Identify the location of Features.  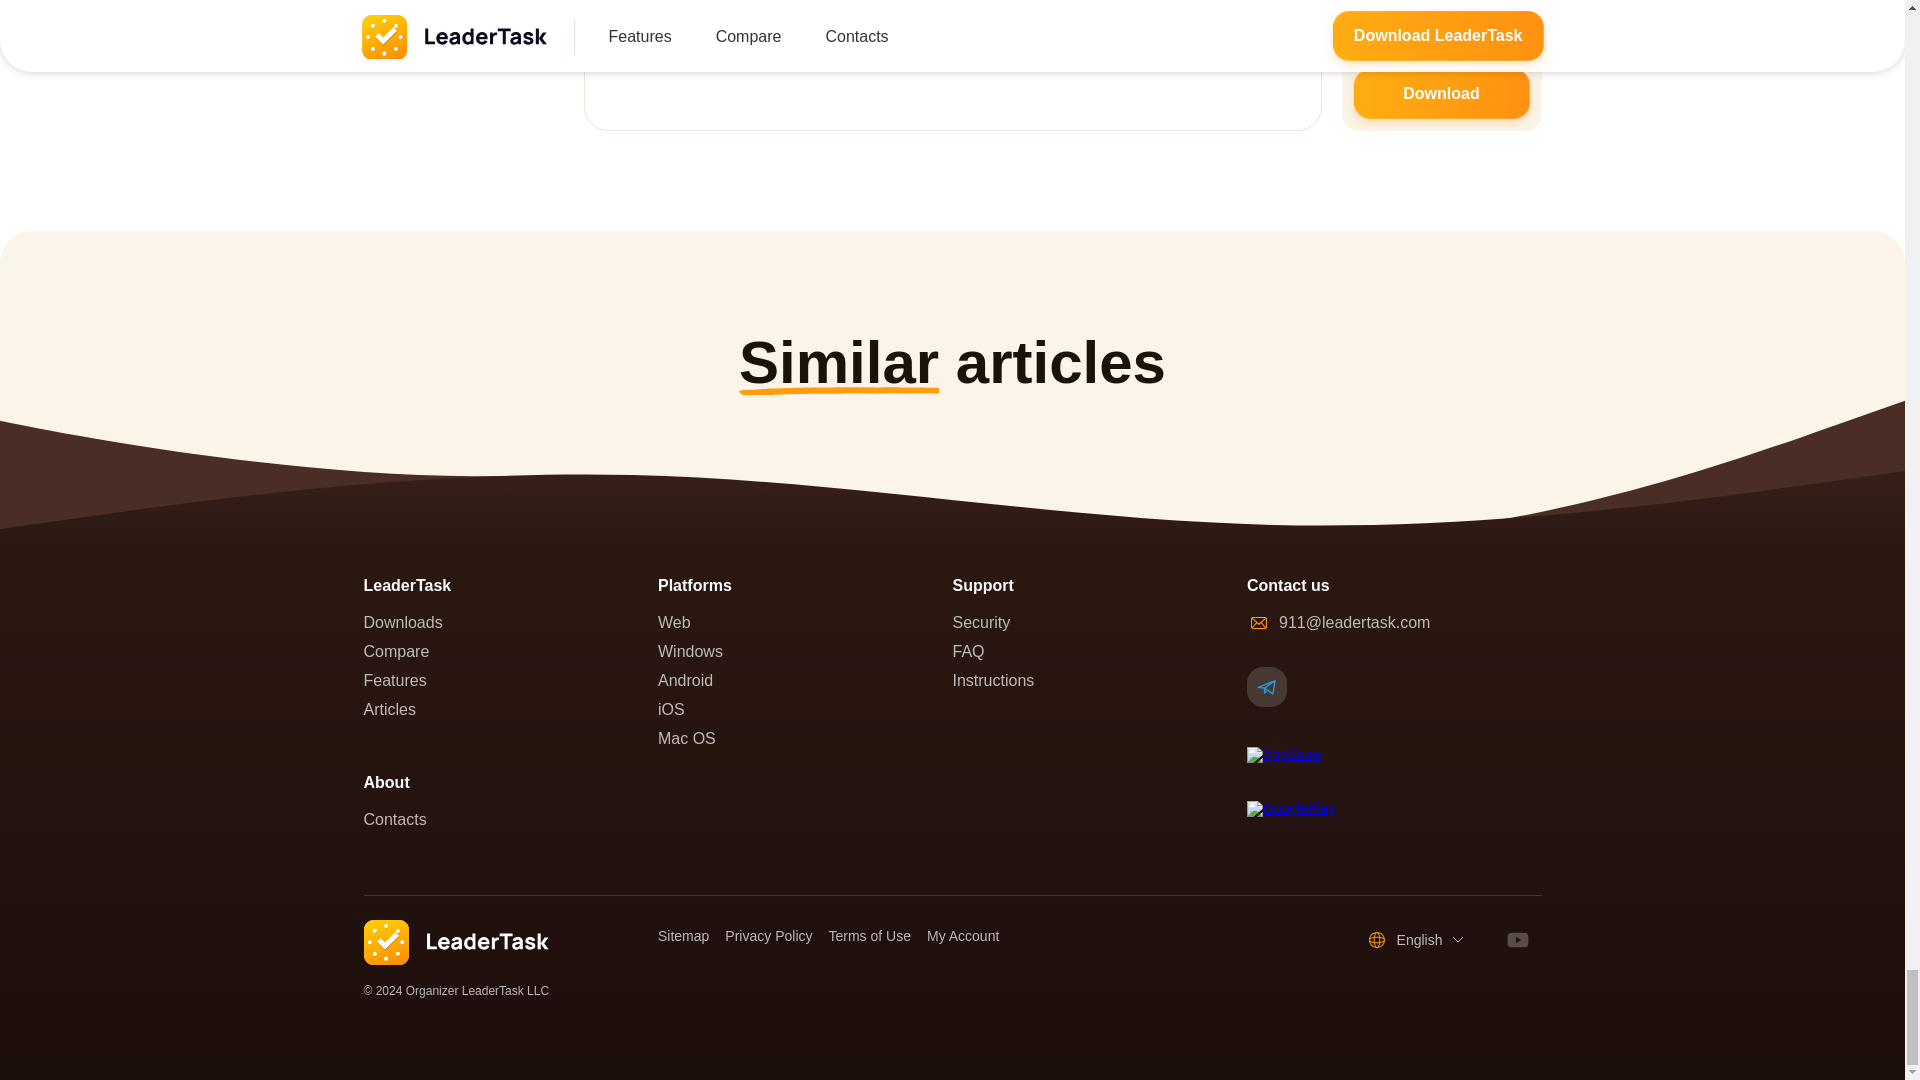
(511, 680).